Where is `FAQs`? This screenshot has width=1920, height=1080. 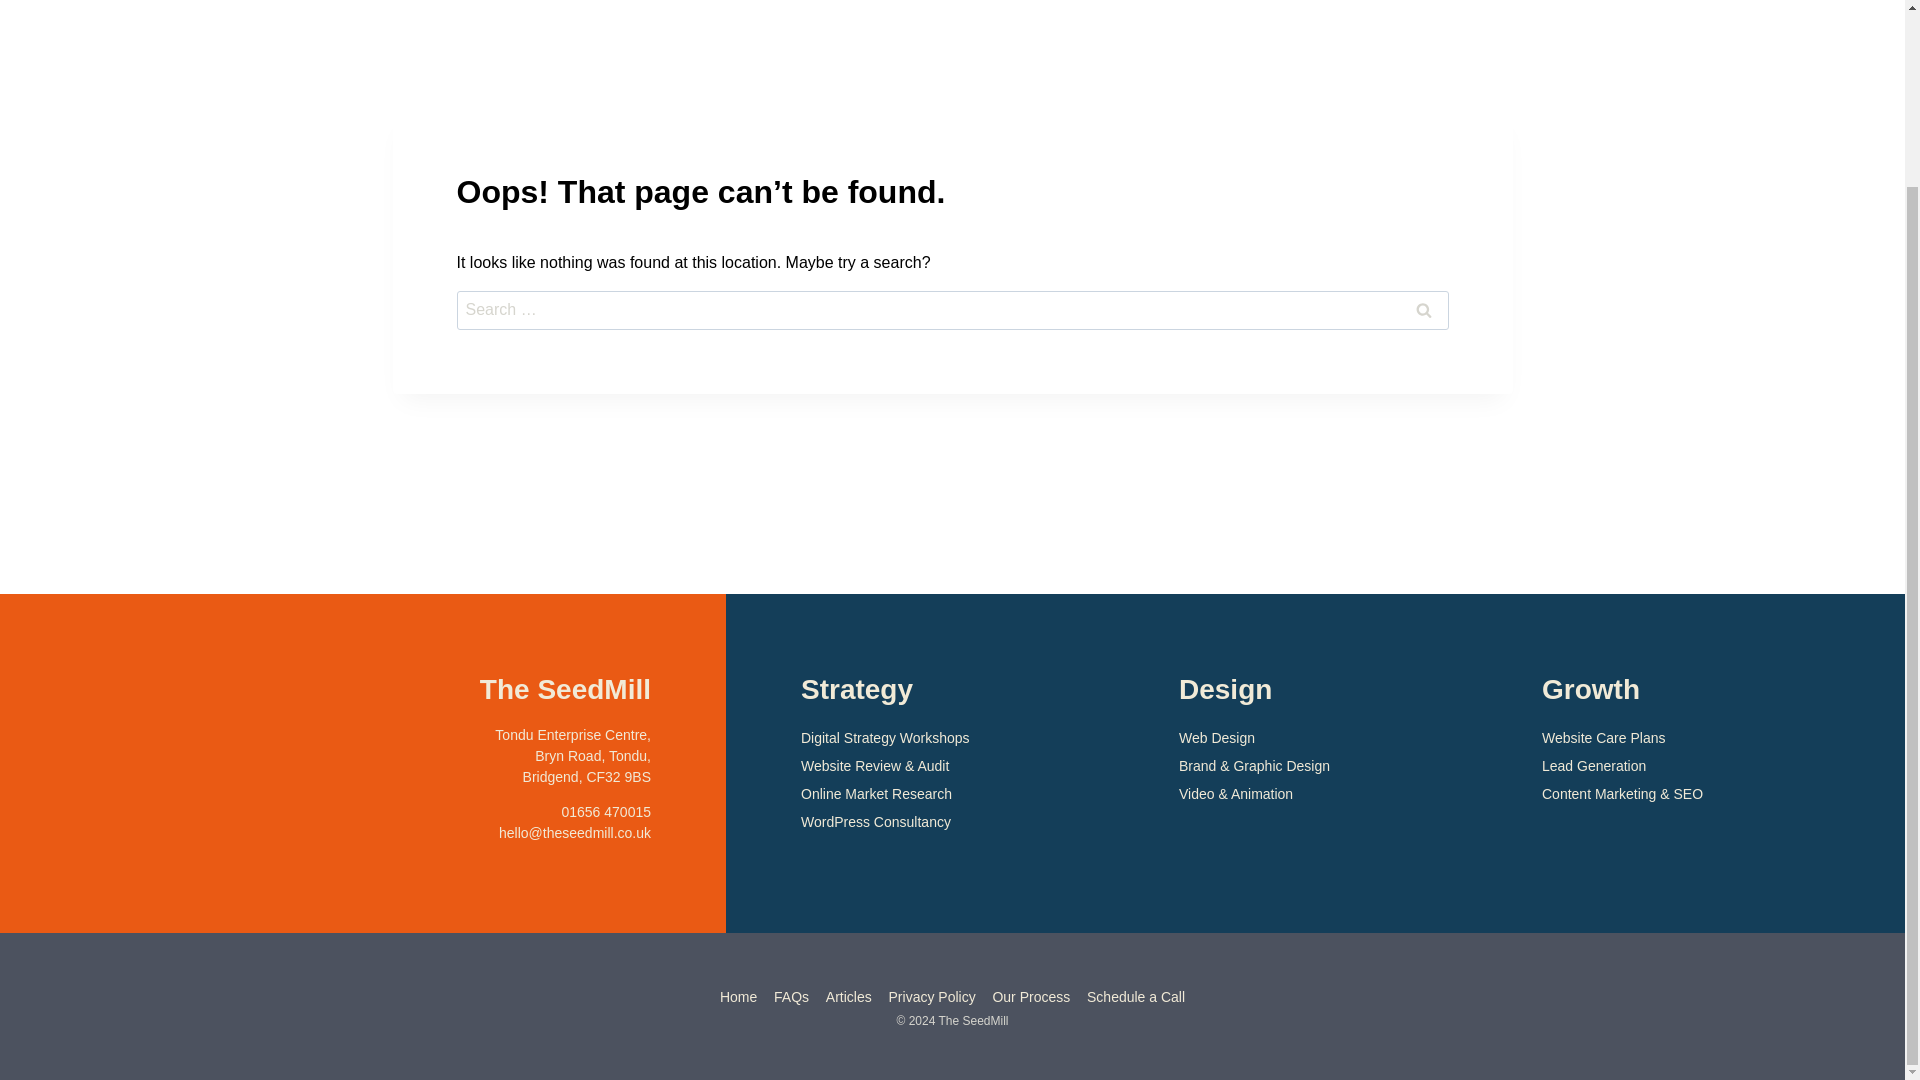
FAQs is located at coordinates (792, 996).